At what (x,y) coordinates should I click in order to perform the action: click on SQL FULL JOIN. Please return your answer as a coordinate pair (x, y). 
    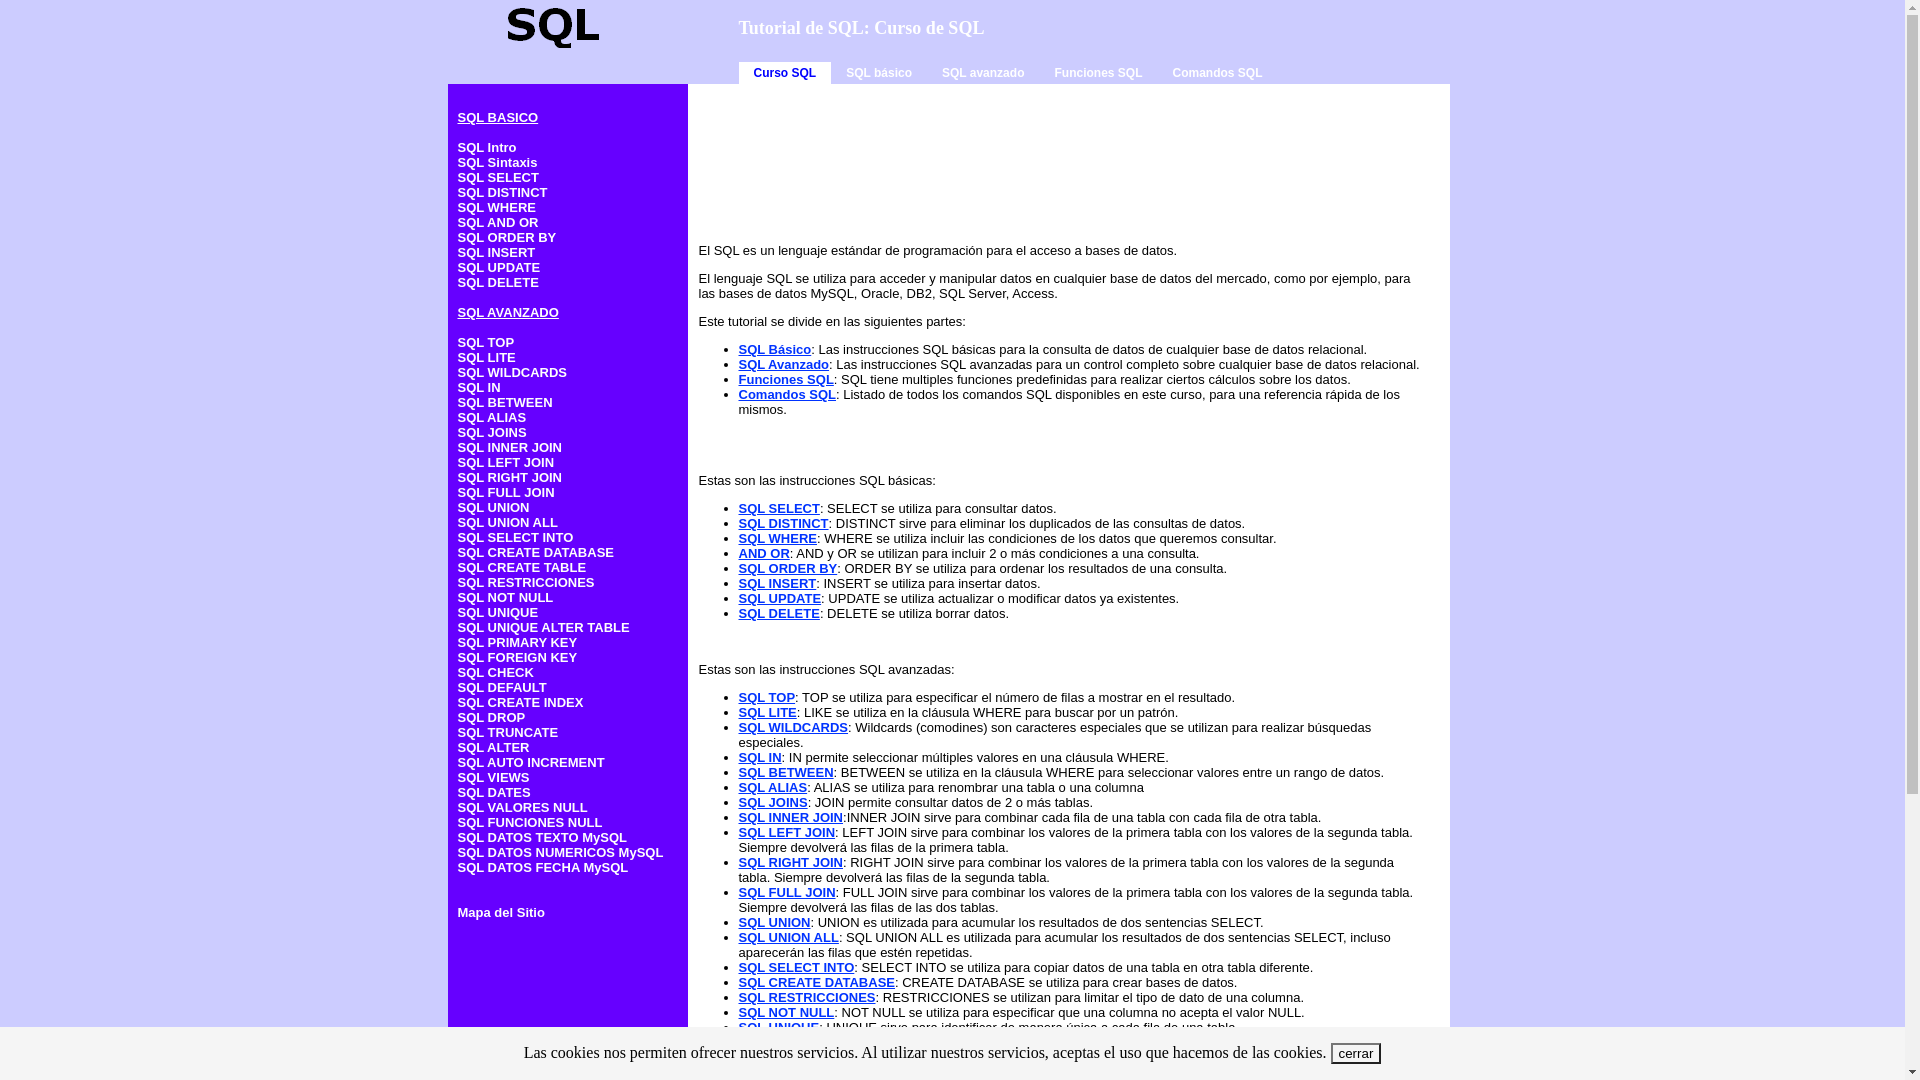
    Looking at the image, I should click on (786, 892).